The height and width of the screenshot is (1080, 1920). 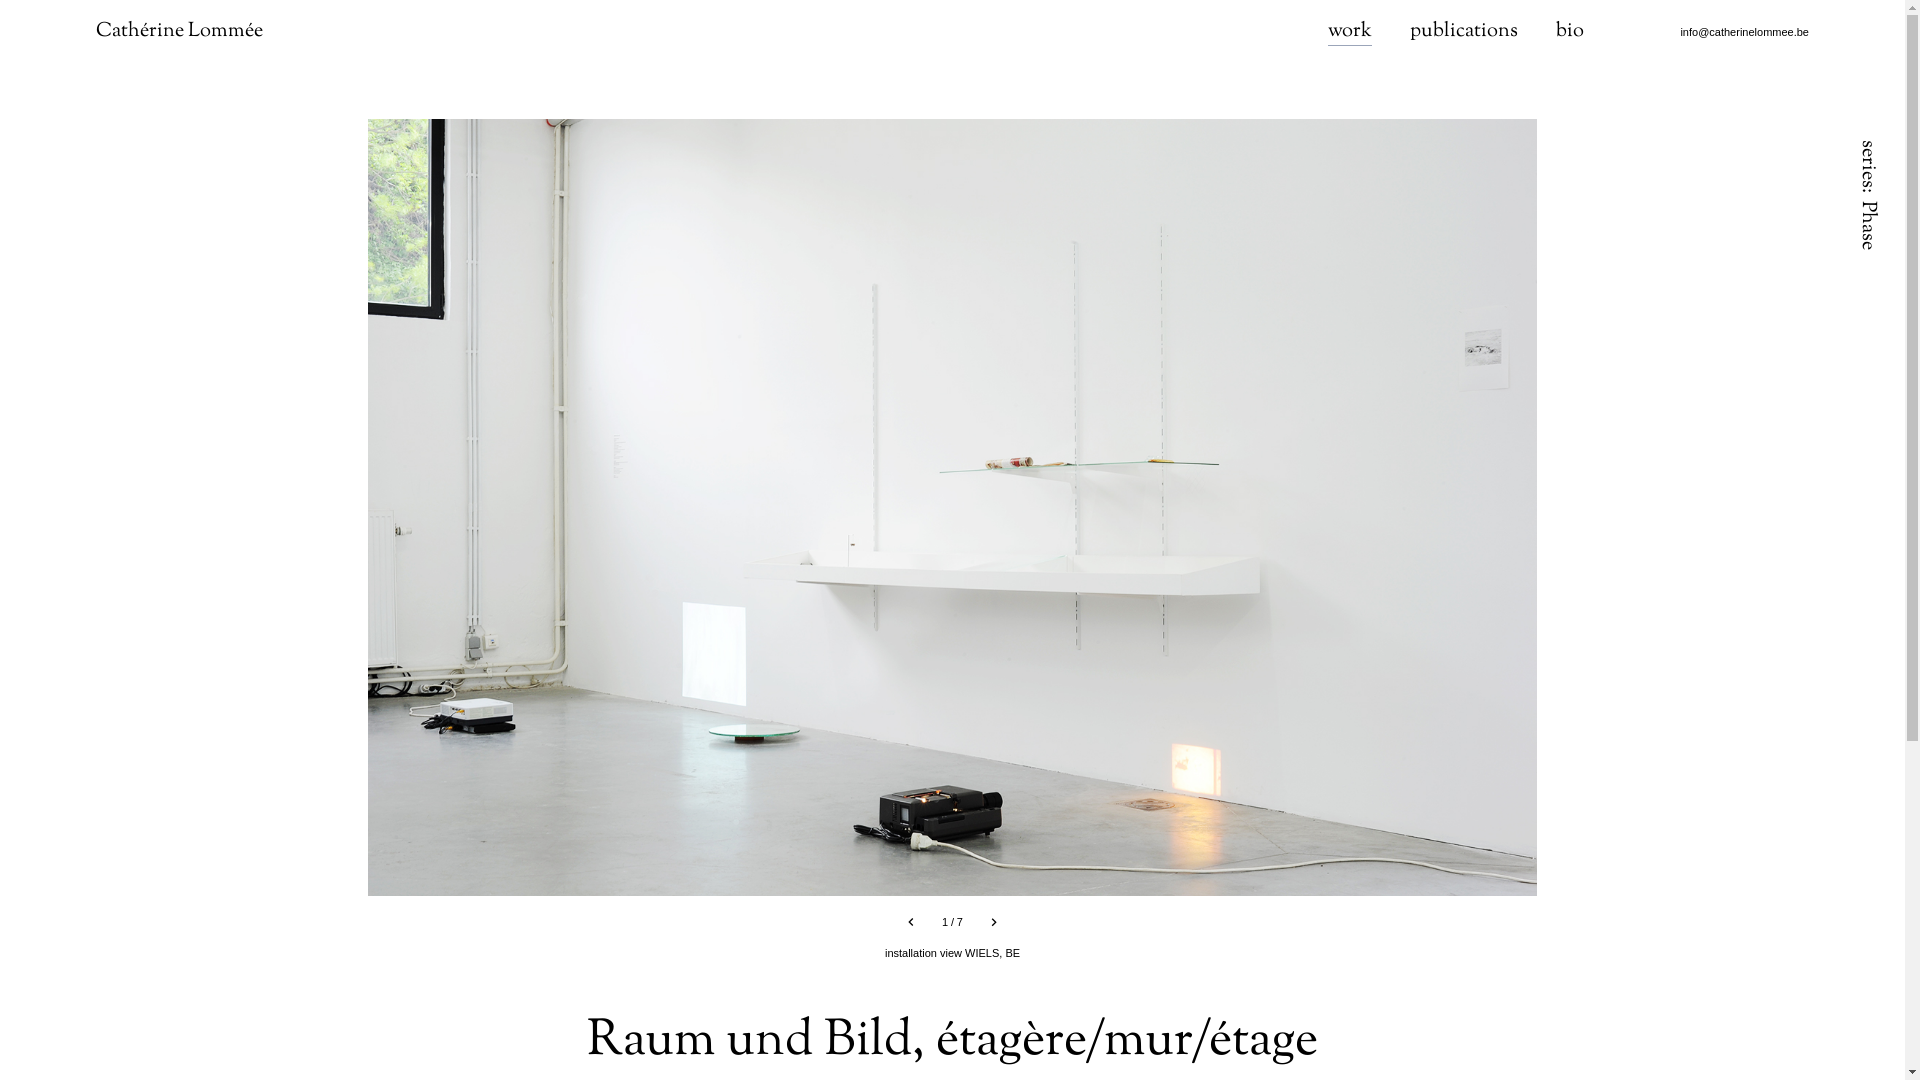 What do you see at coordinates (1744, 32) in the screenshot?
I see `info@catherinelommee.be` at bounding box center [1744, 32].